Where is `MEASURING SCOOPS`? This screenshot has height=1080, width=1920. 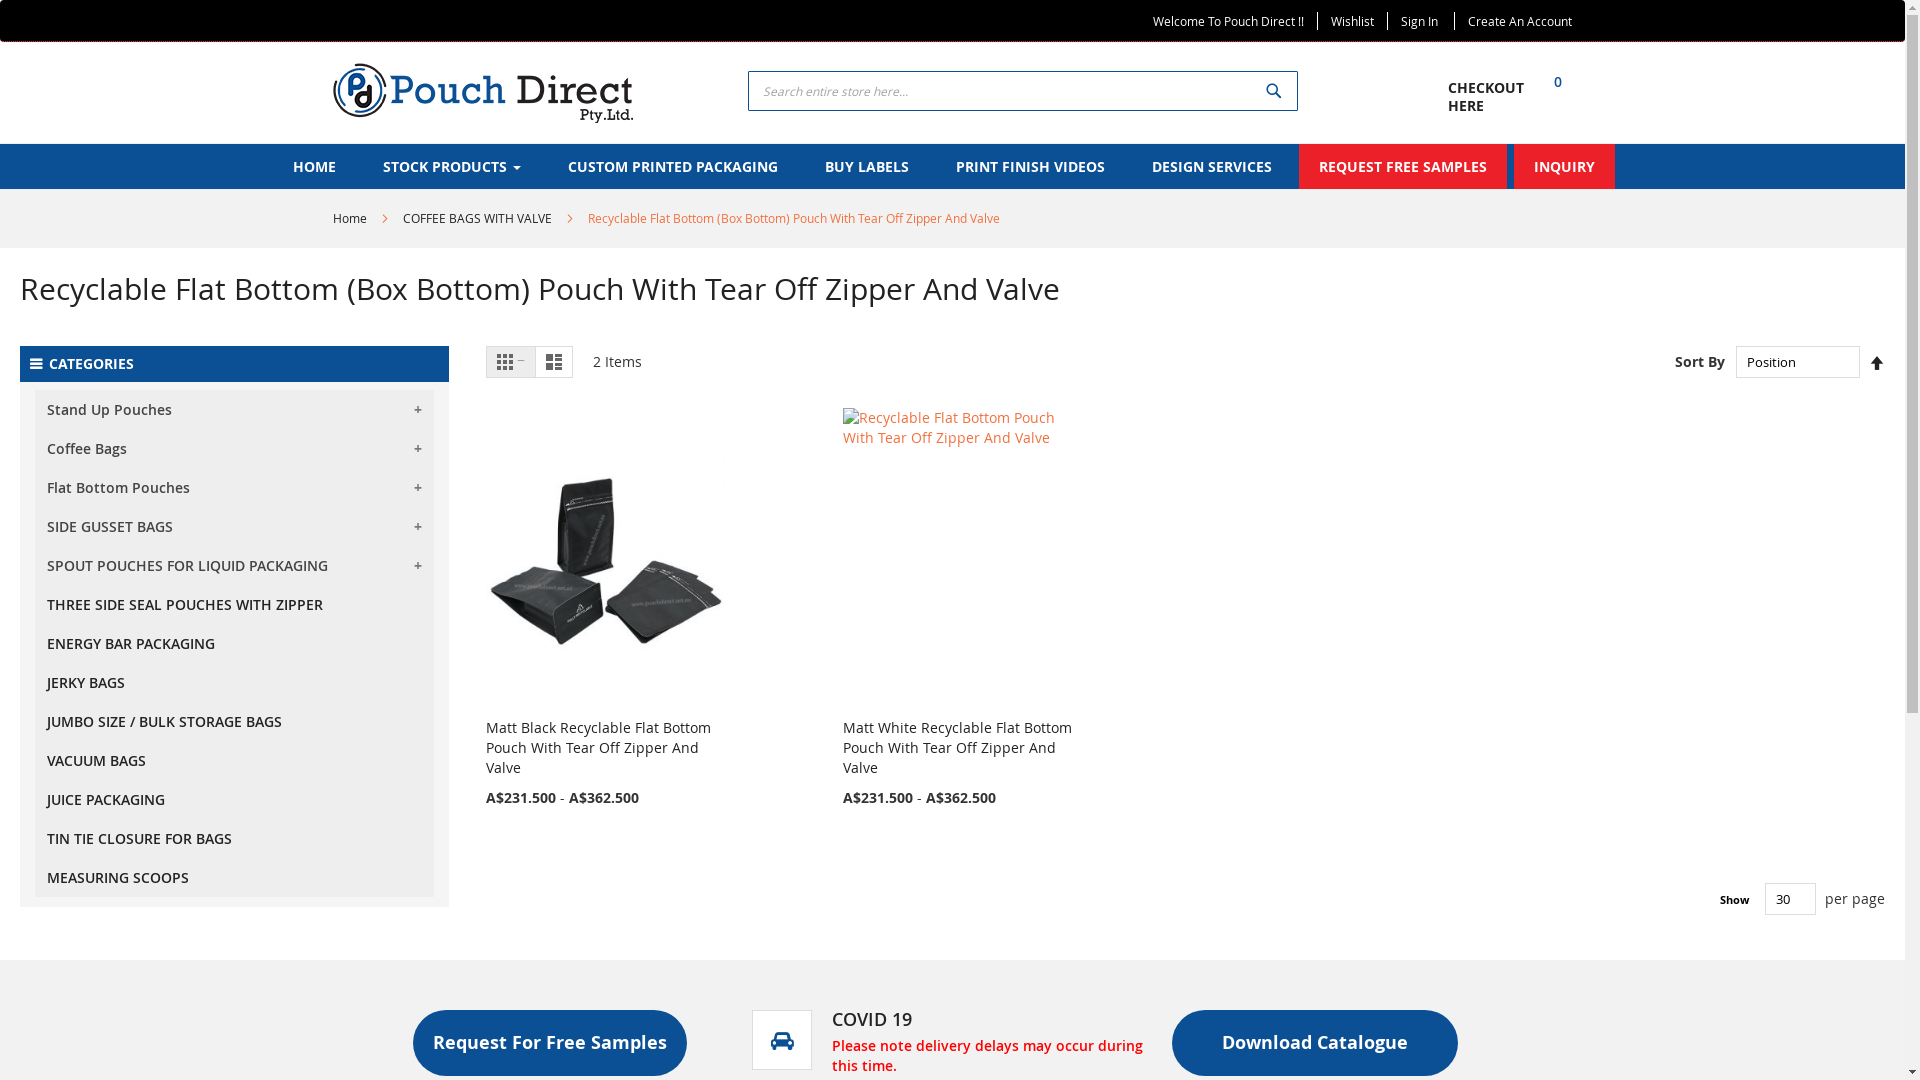 MEASURING SCOOPS is located at coordinates (234, 878).